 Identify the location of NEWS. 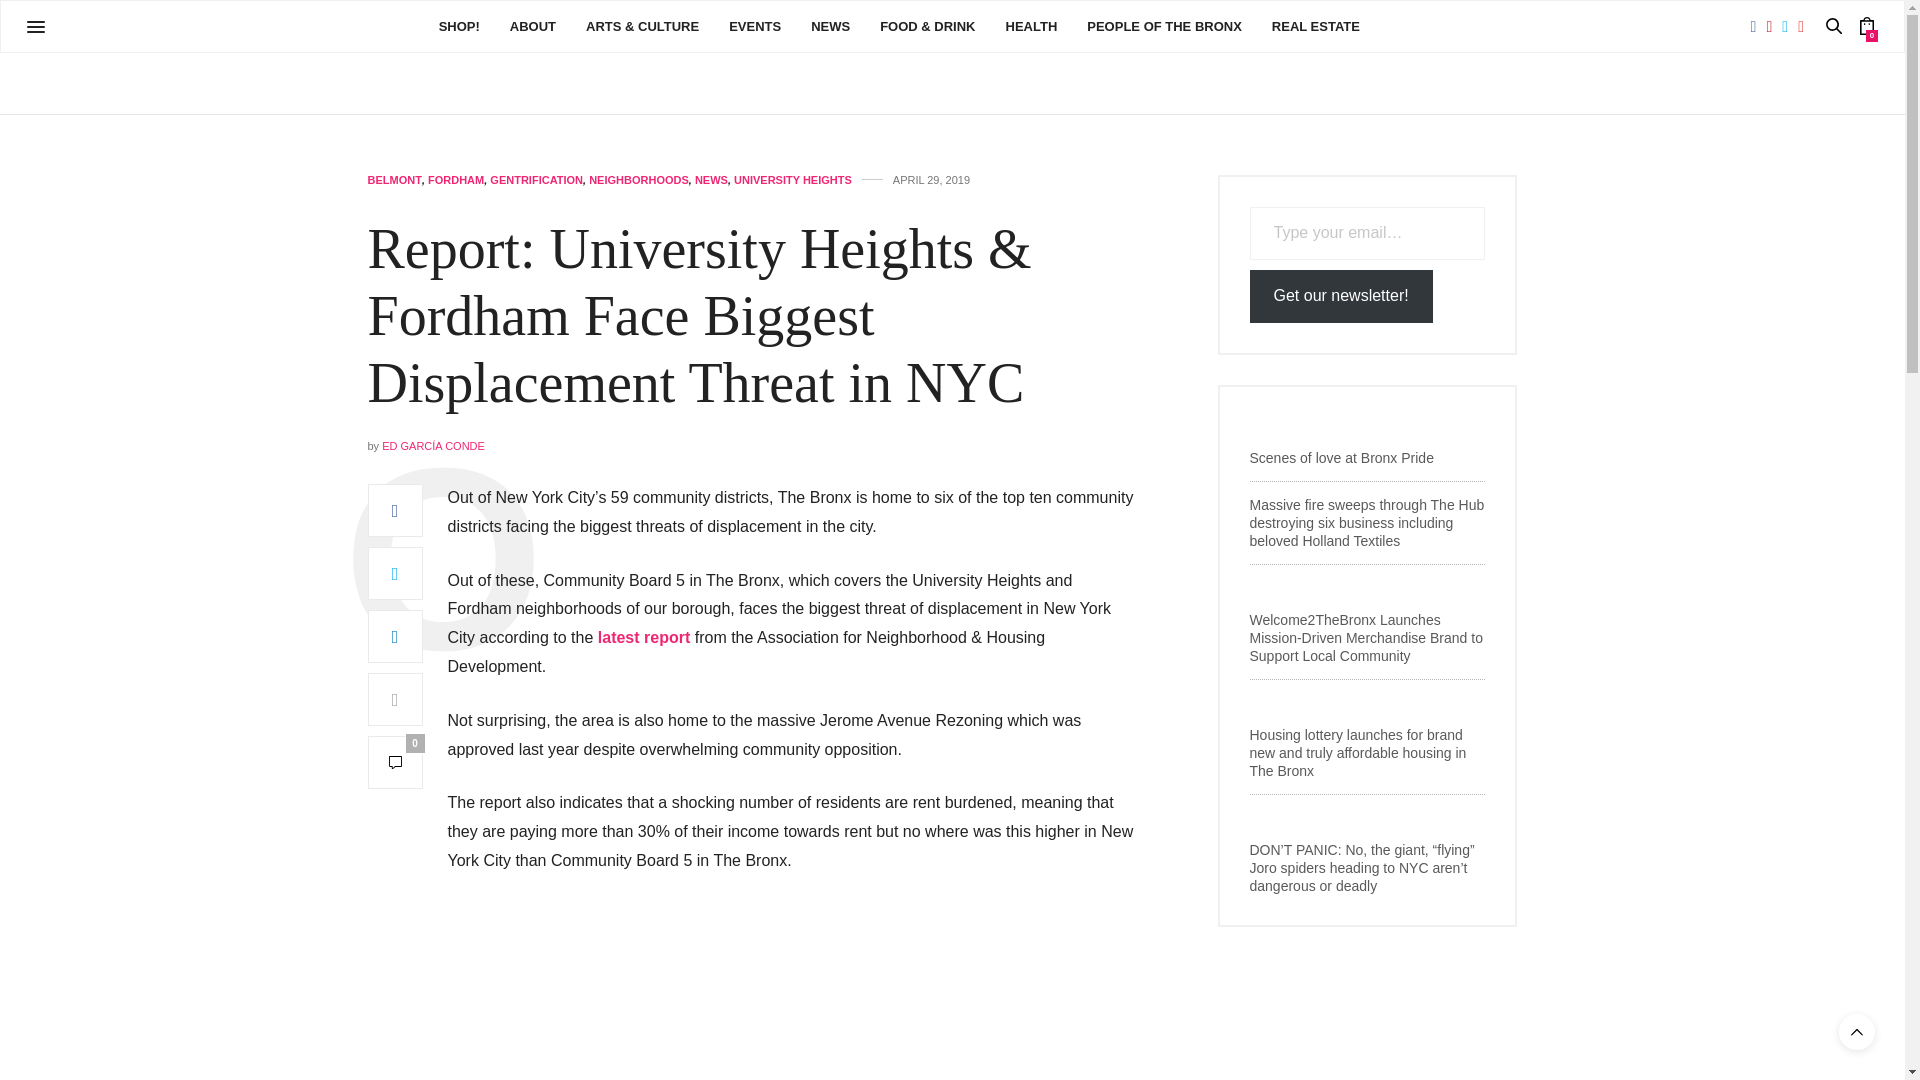
(711, 180).